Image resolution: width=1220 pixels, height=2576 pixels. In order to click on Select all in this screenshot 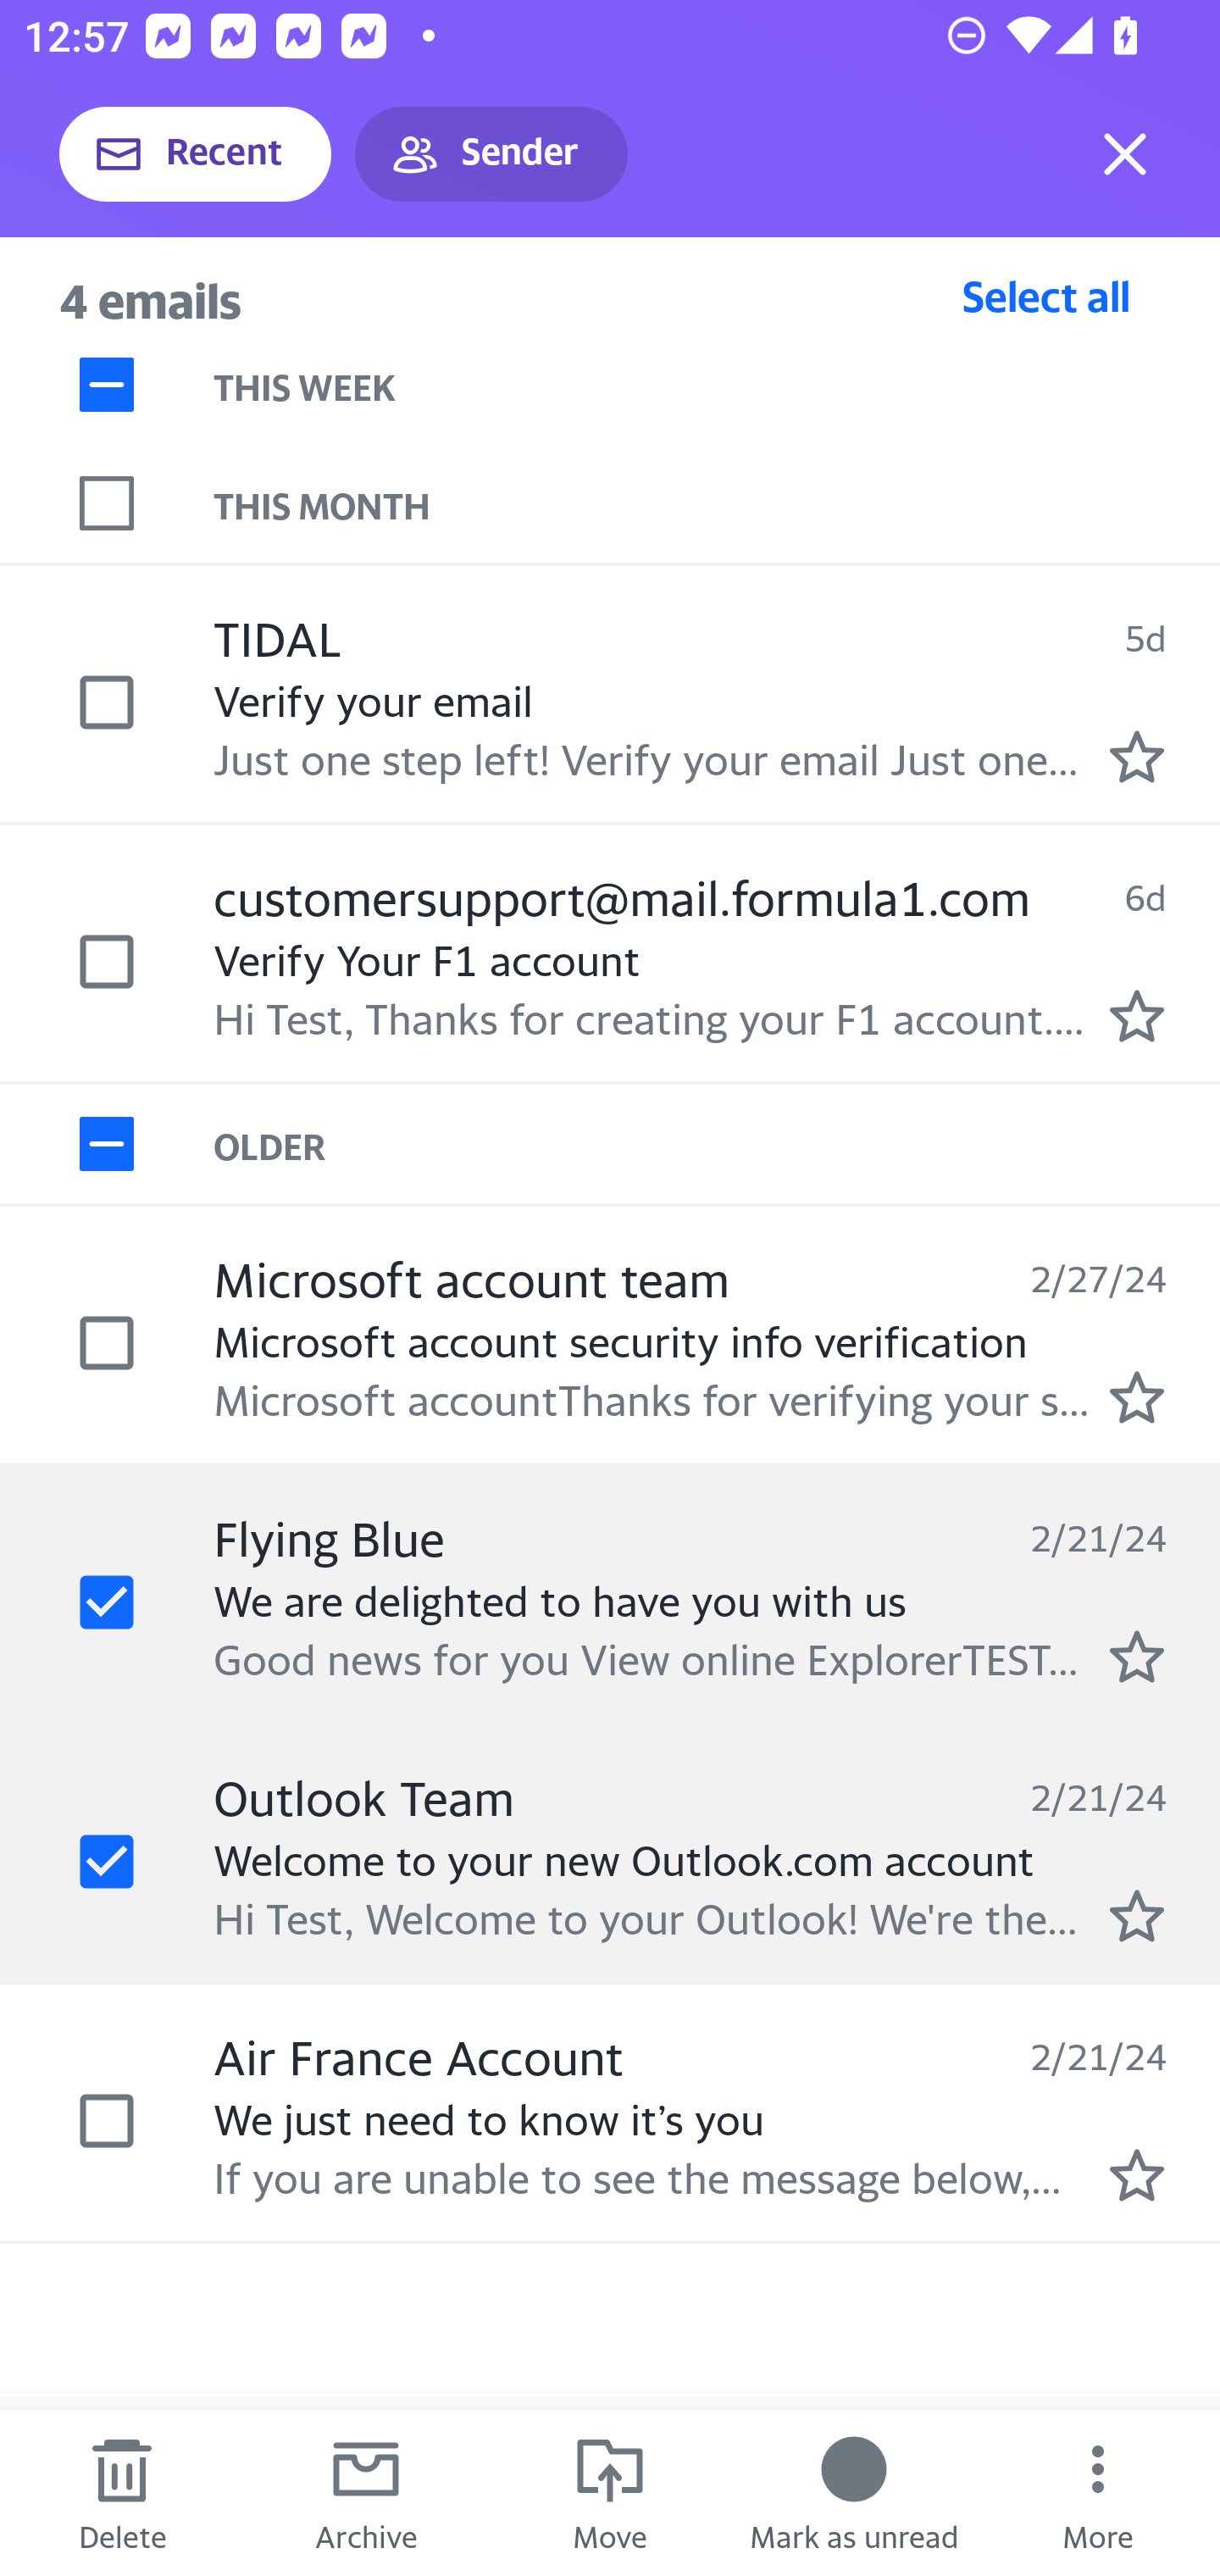, I will do `click(1046, 296)`.